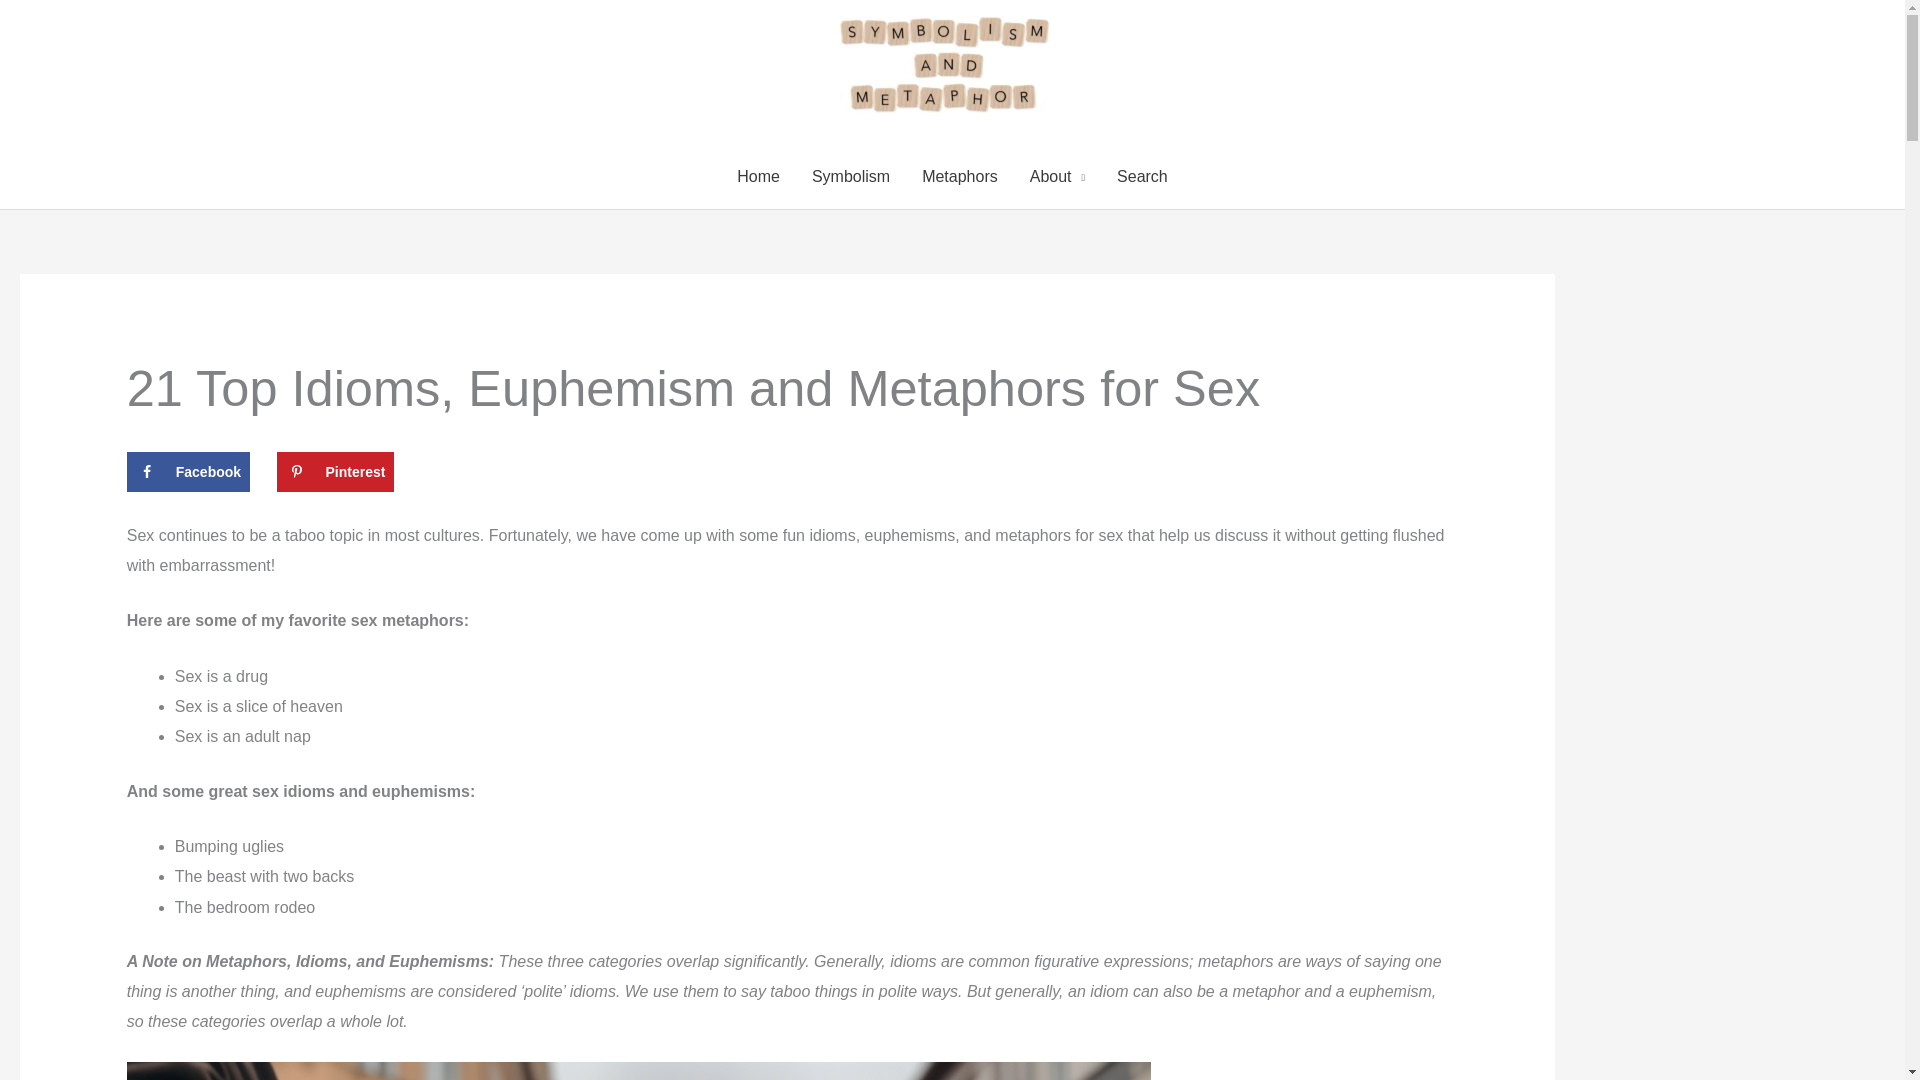 The image size is (1920, 1080). I want to click on Pinterest, so click(334, 472).